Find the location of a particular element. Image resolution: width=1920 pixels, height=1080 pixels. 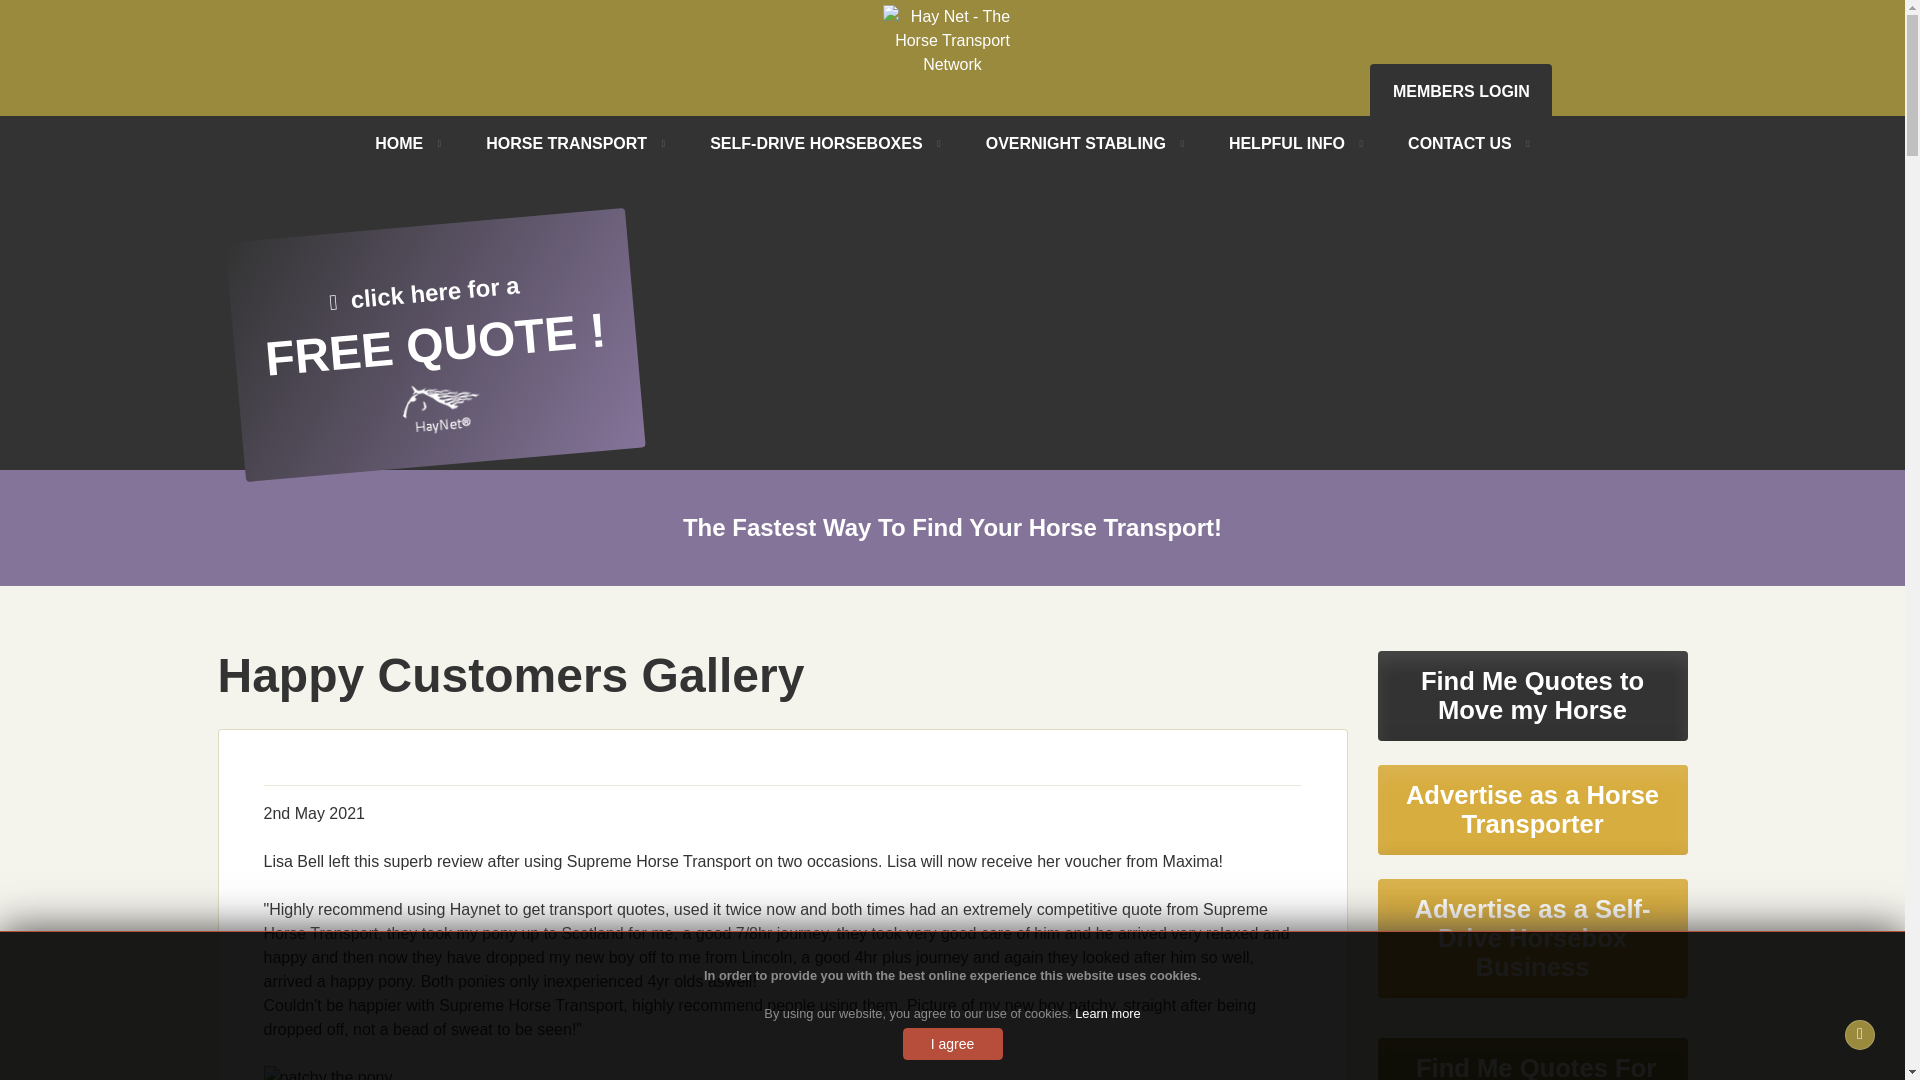

Find Me Quotes to Move my Horse is located at coordinates (952, 54).